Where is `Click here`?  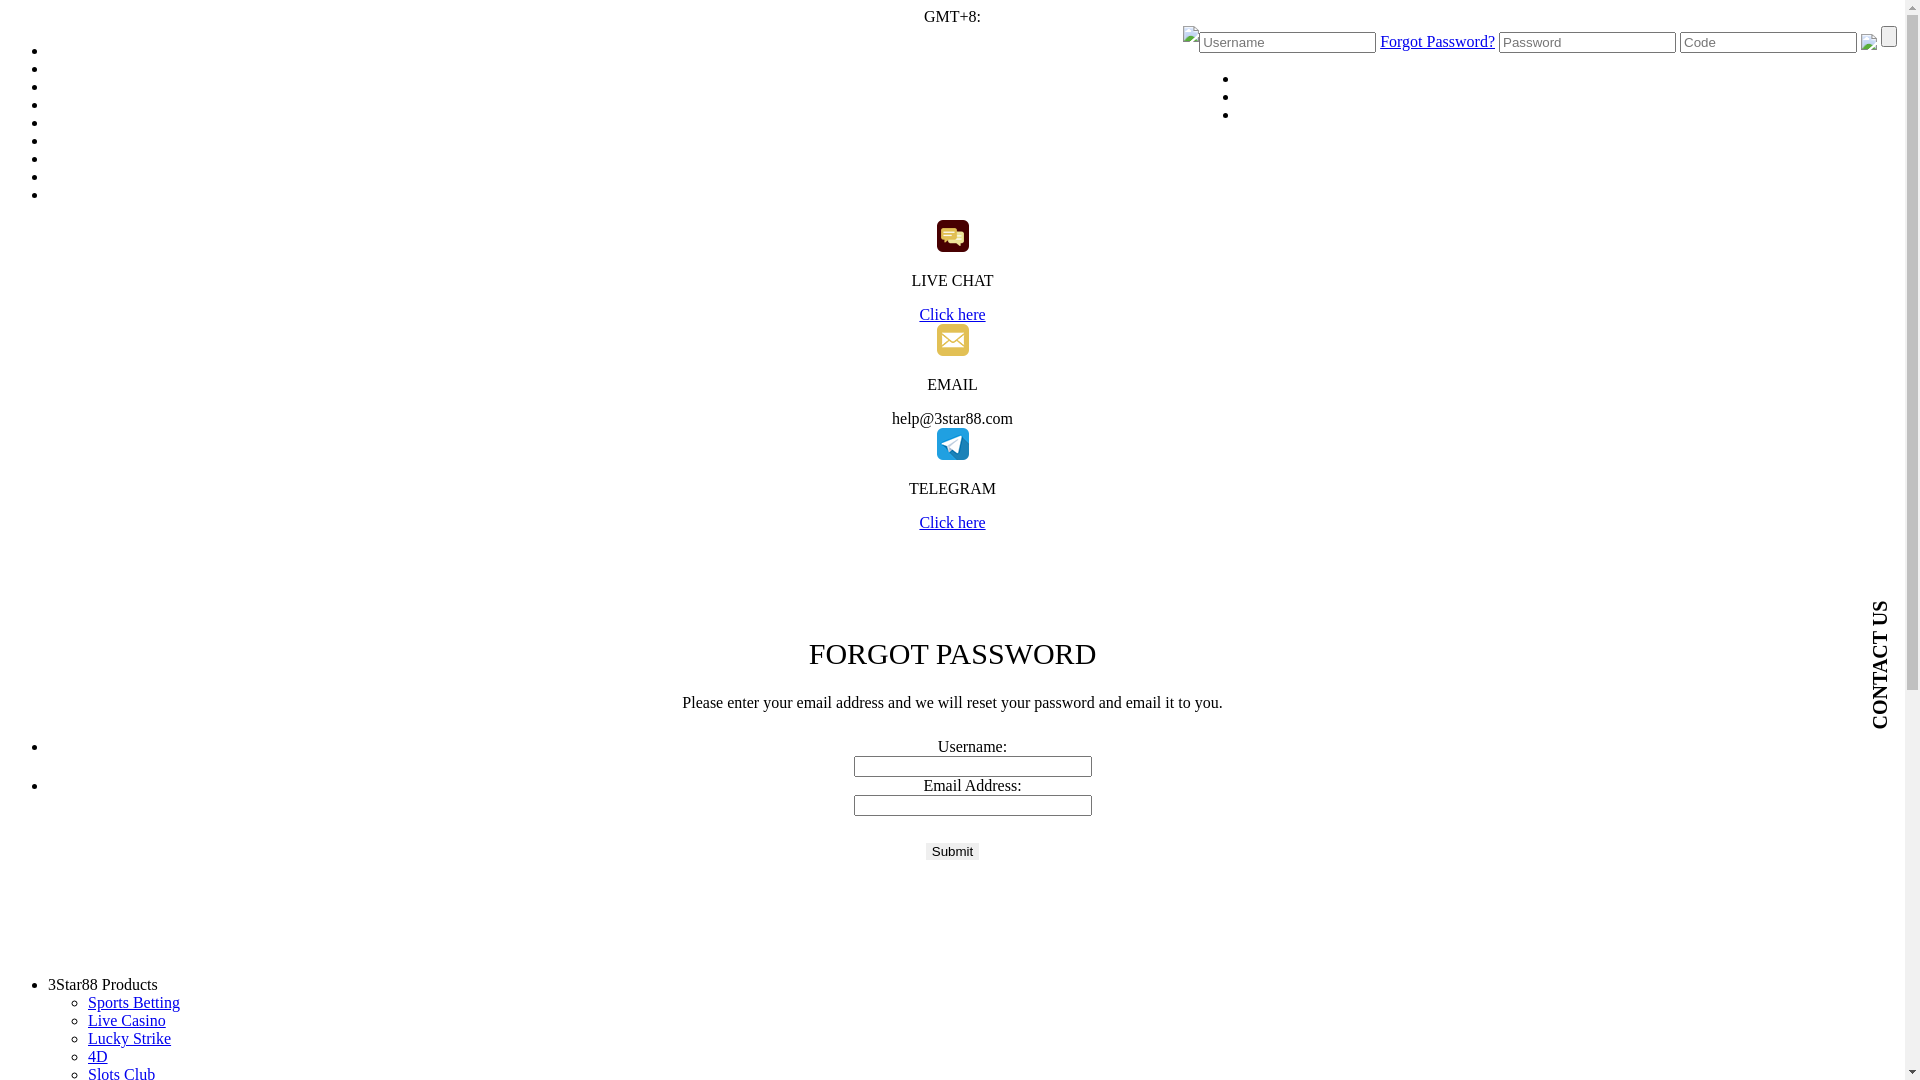
Click here is located at coordinates (952, 522).